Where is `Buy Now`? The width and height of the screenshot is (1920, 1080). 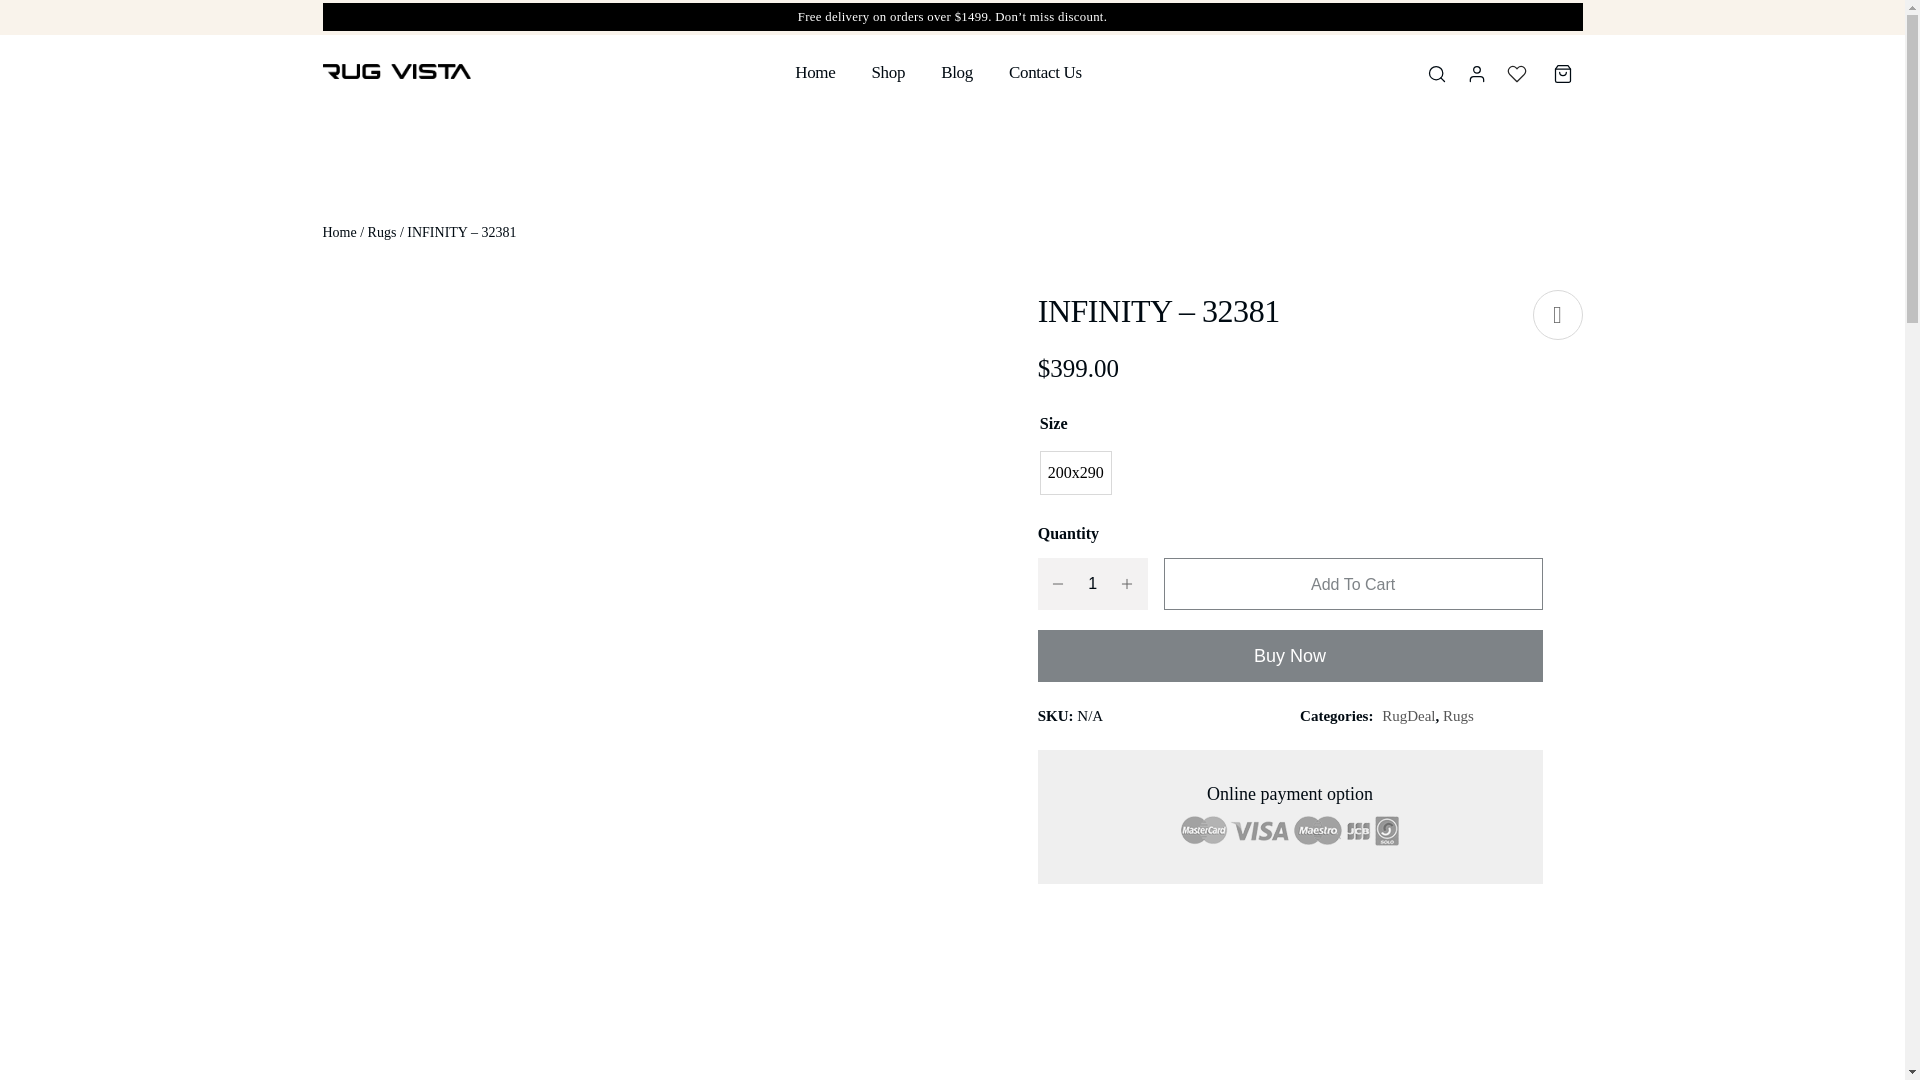
Buy Now is located at coordinates (1290, 655).